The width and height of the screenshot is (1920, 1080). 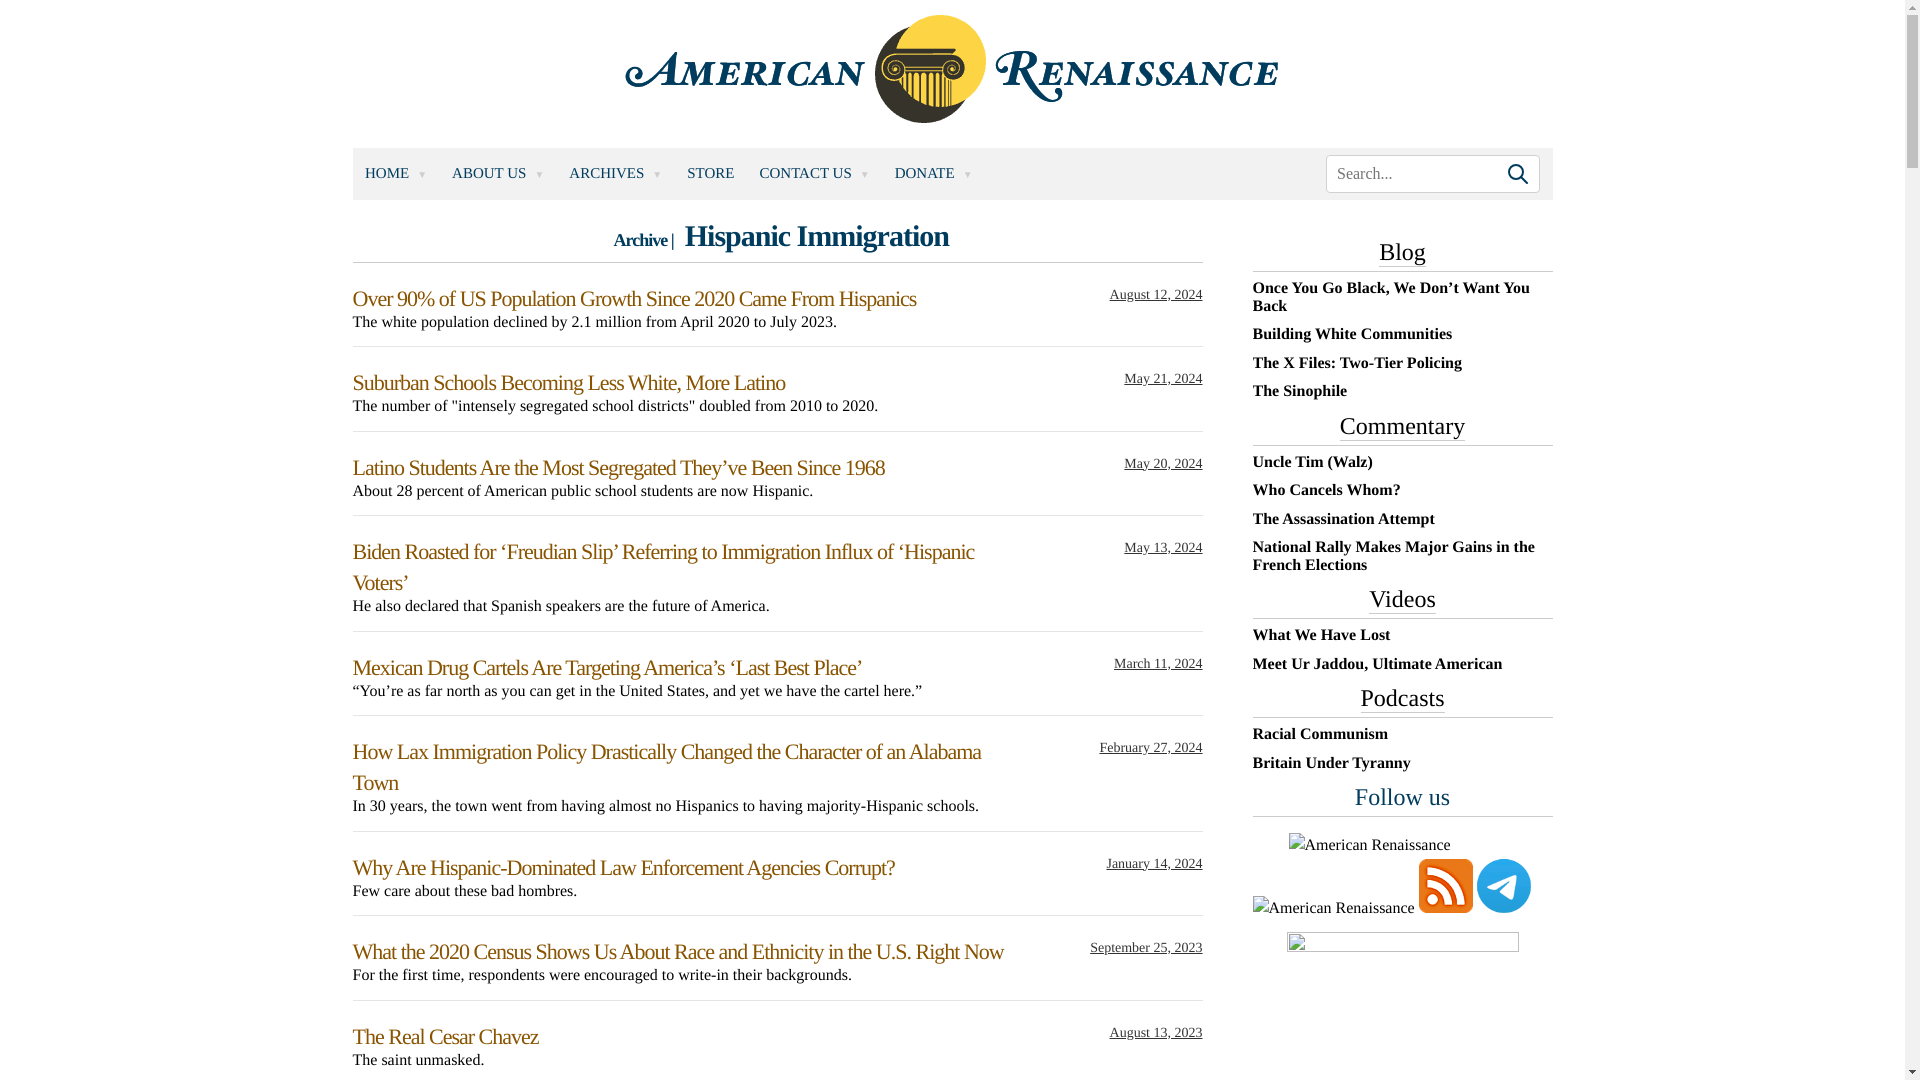 What do you see at coordinates (1332, 909) in the screenshot?
I see `Follow us on Gab` at bounding box center [1332, 909].